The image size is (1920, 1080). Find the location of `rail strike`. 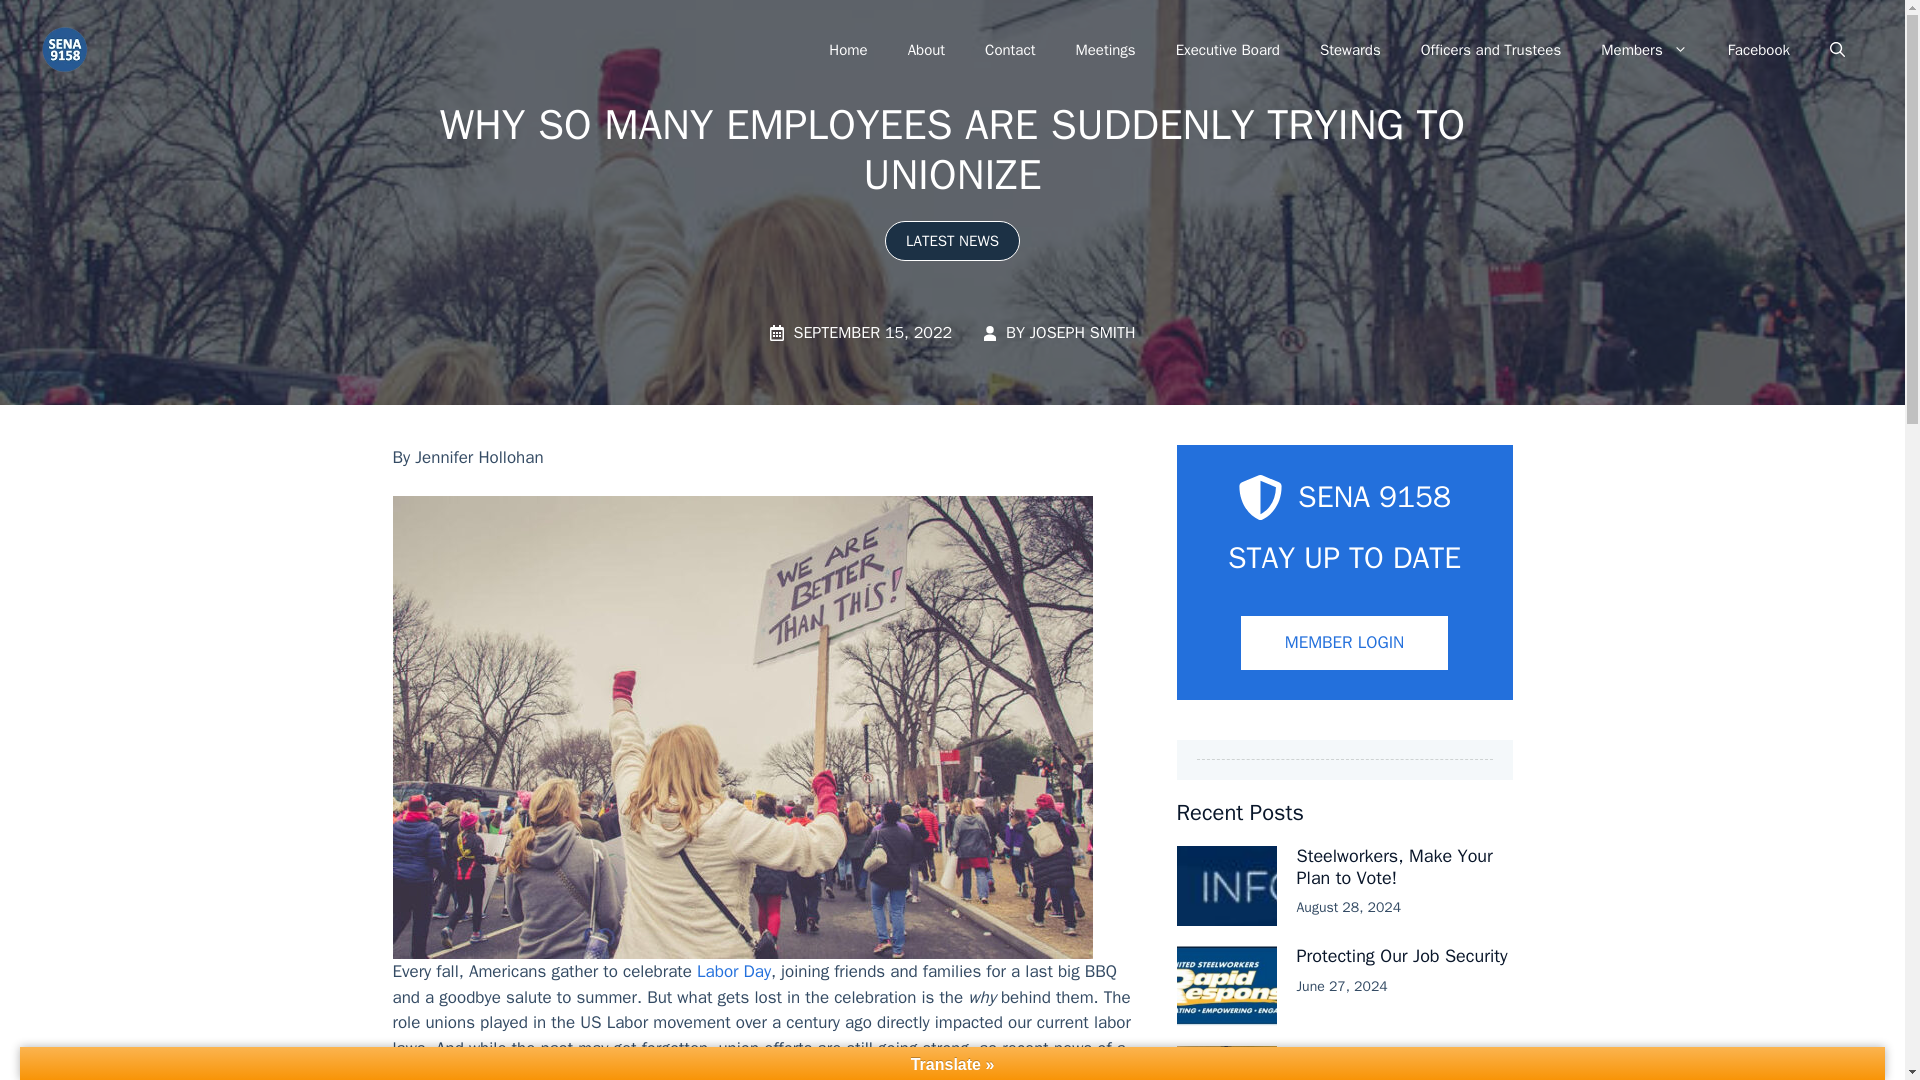

rail strike is located at coordinates (496, 1071).